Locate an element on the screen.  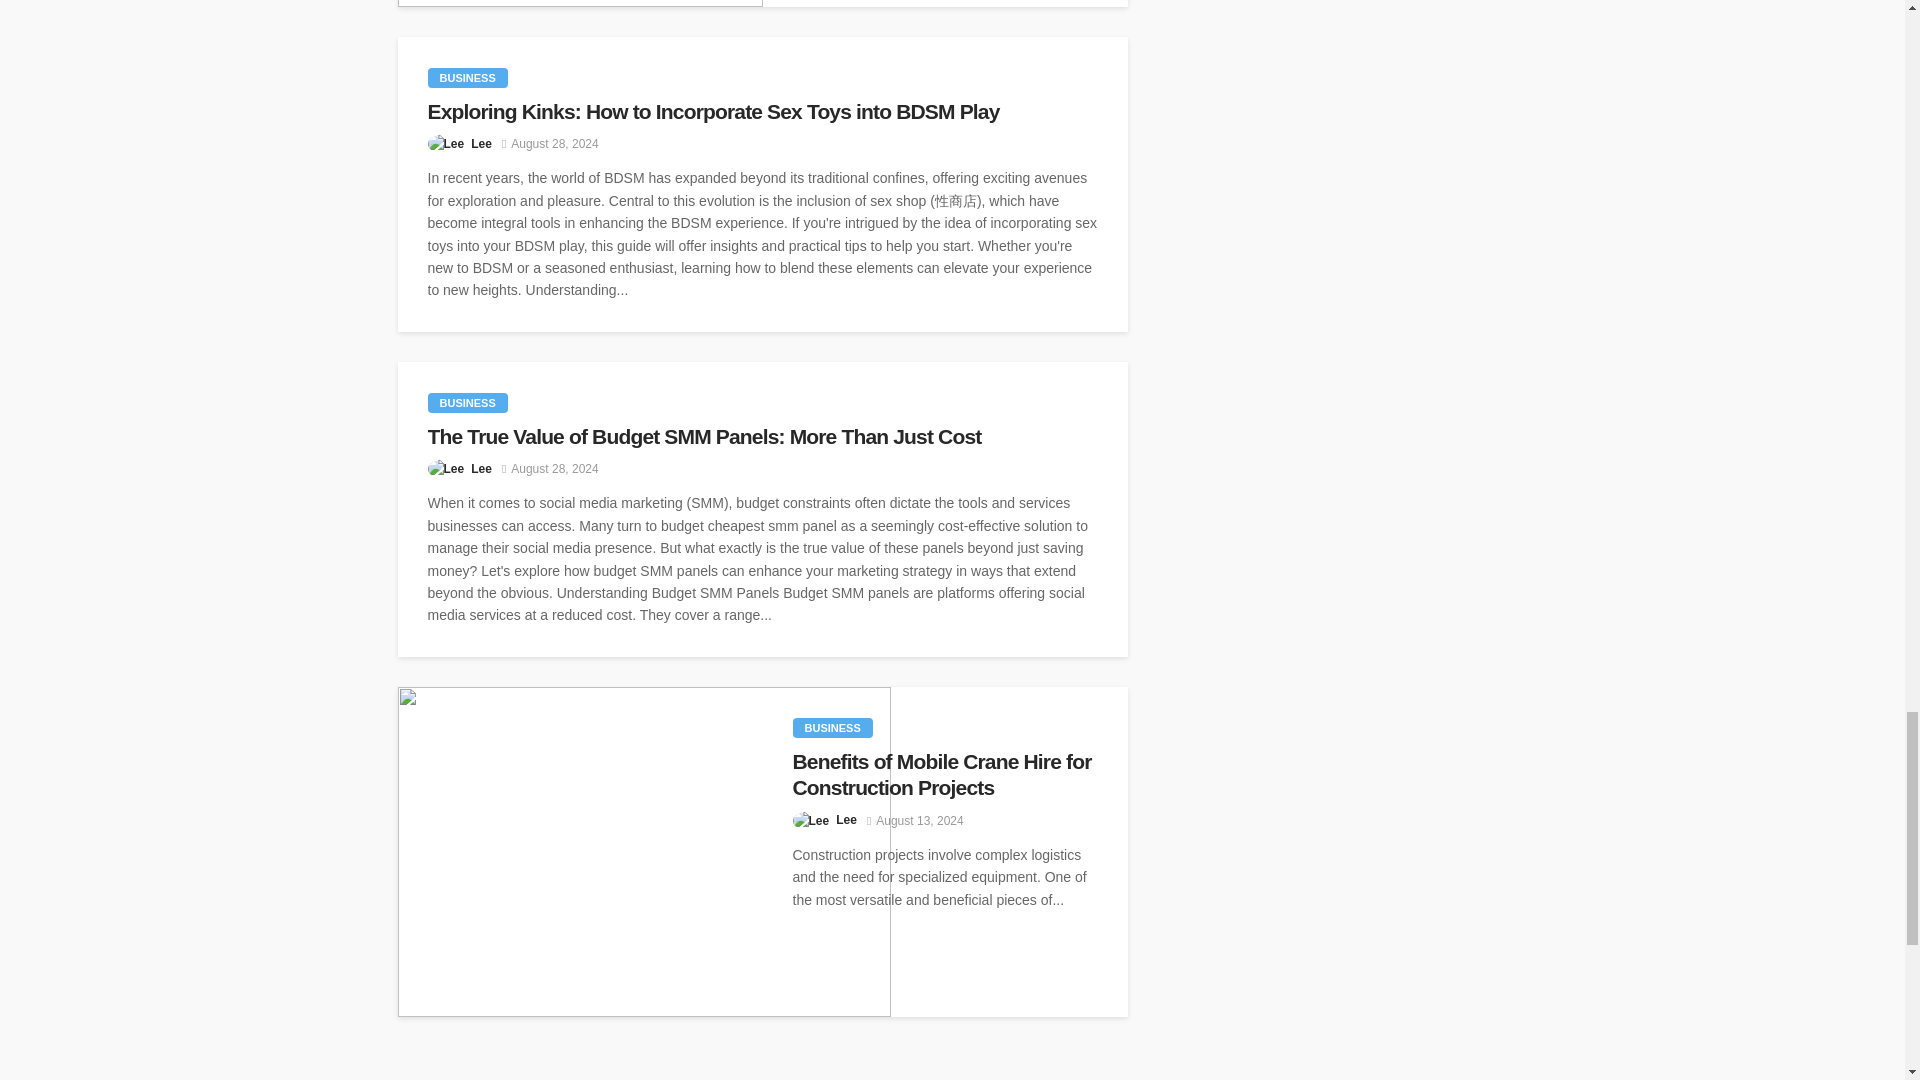
Business is located at coordinates (468, 402).